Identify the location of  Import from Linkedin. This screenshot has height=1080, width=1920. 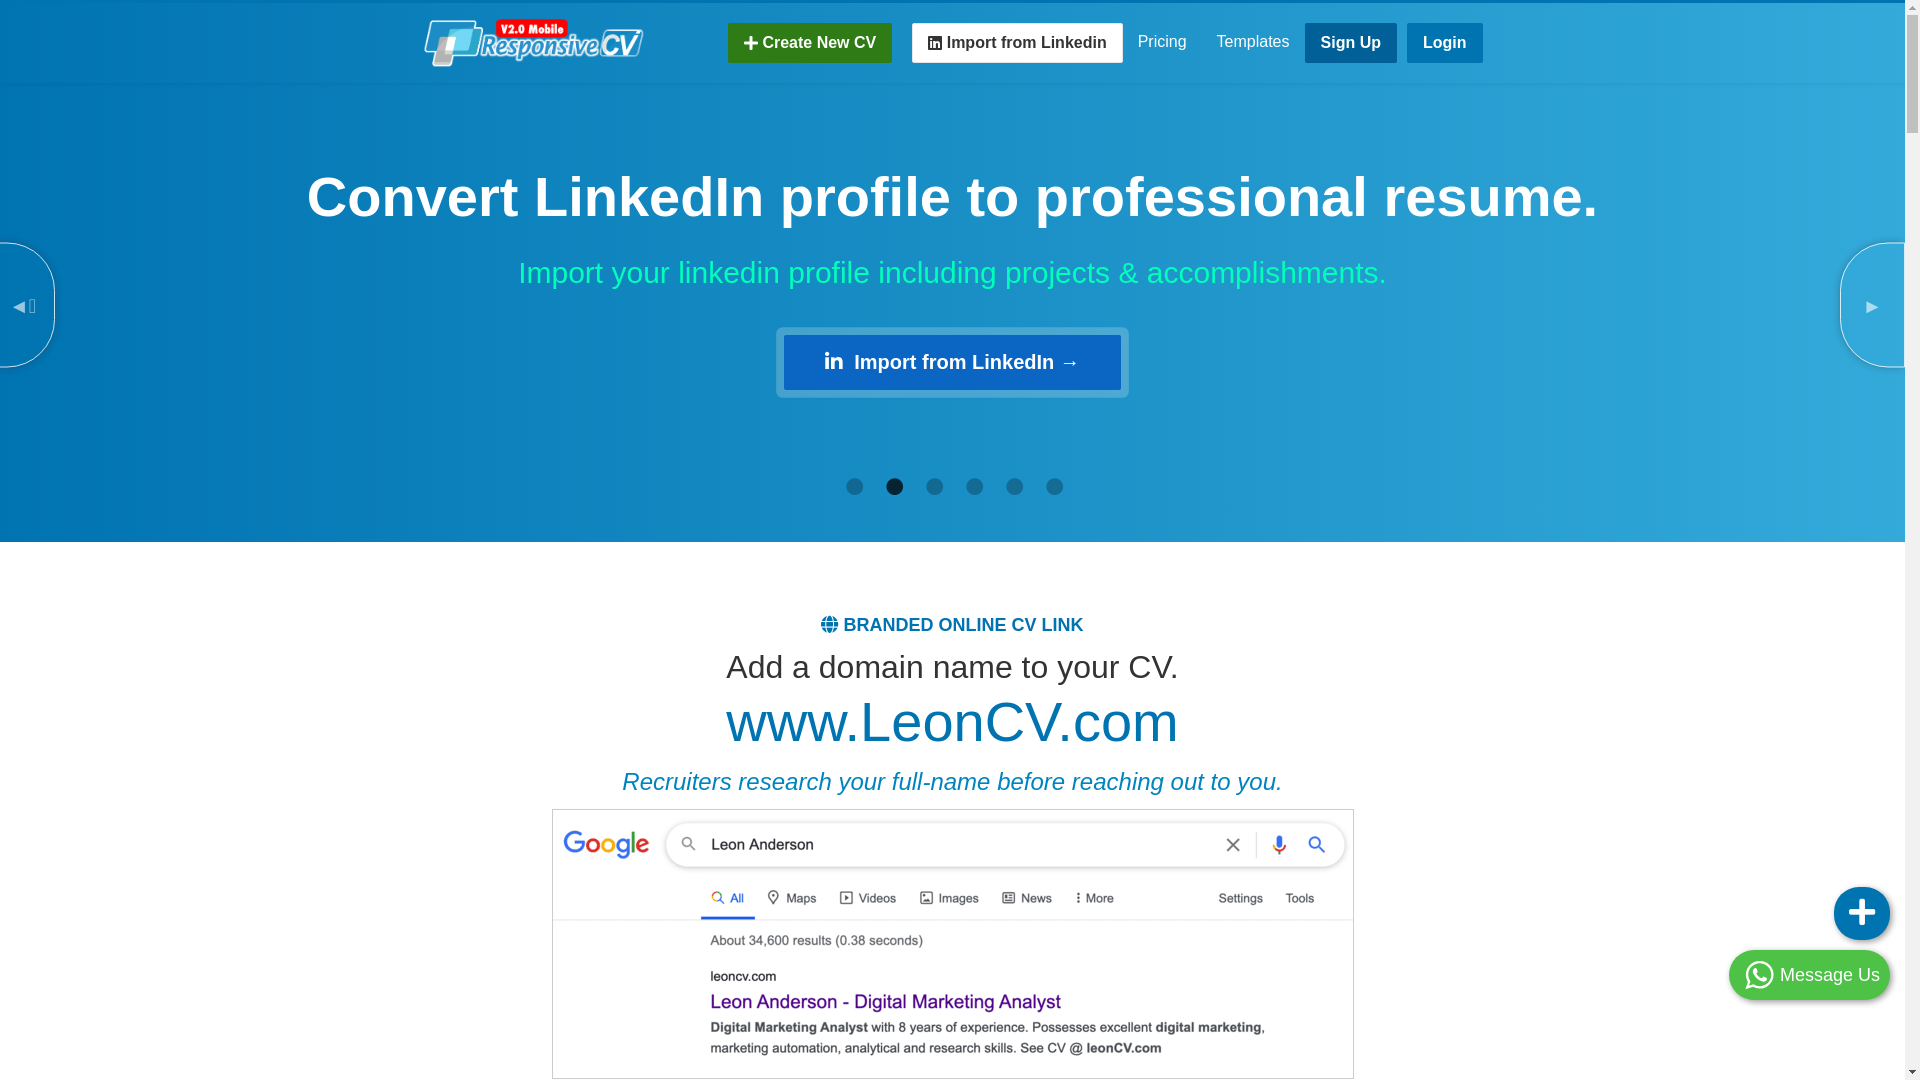
(1017, 43).